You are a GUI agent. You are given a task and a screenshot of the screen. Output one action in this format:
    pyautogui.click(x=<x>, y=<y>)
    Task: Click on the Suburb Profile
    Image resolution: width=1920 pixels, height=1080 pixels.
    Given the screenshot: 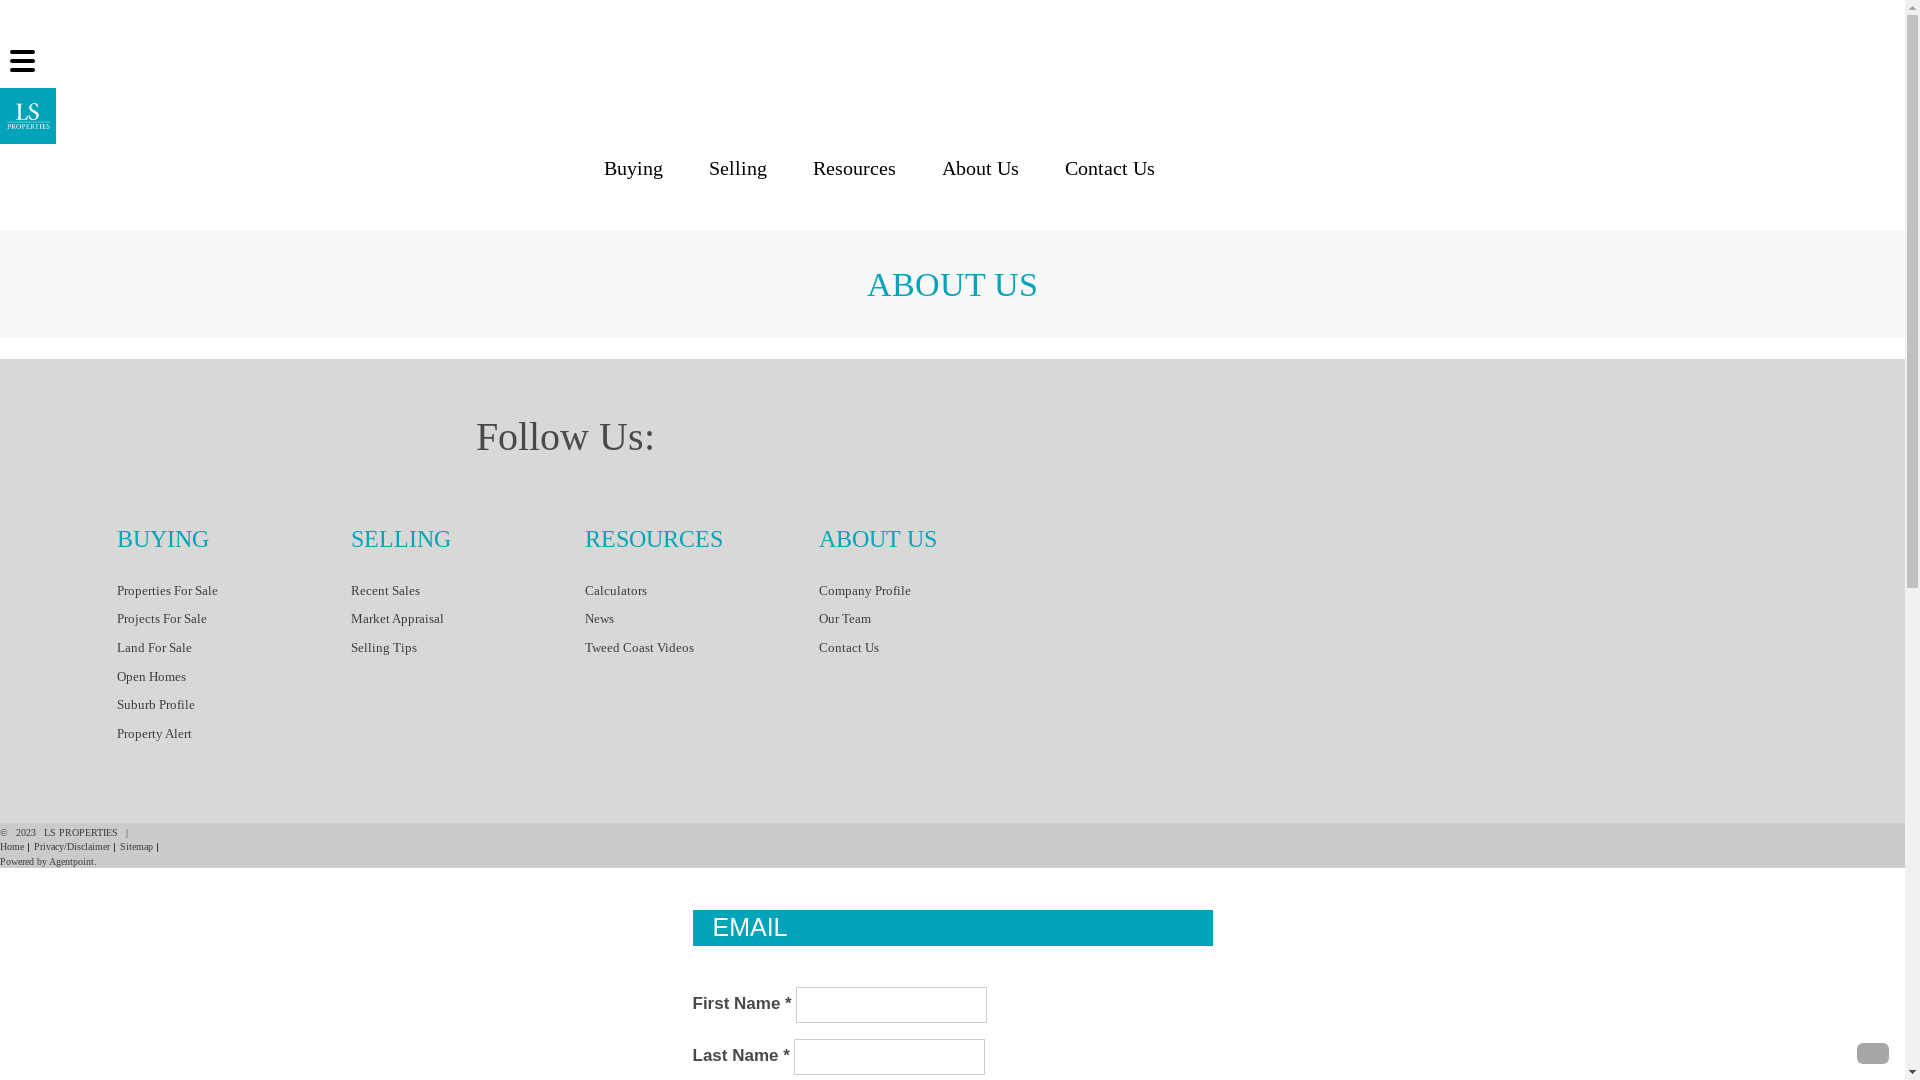 What is the action you would take?
    pyautogui.click(x=234, y=706)
    